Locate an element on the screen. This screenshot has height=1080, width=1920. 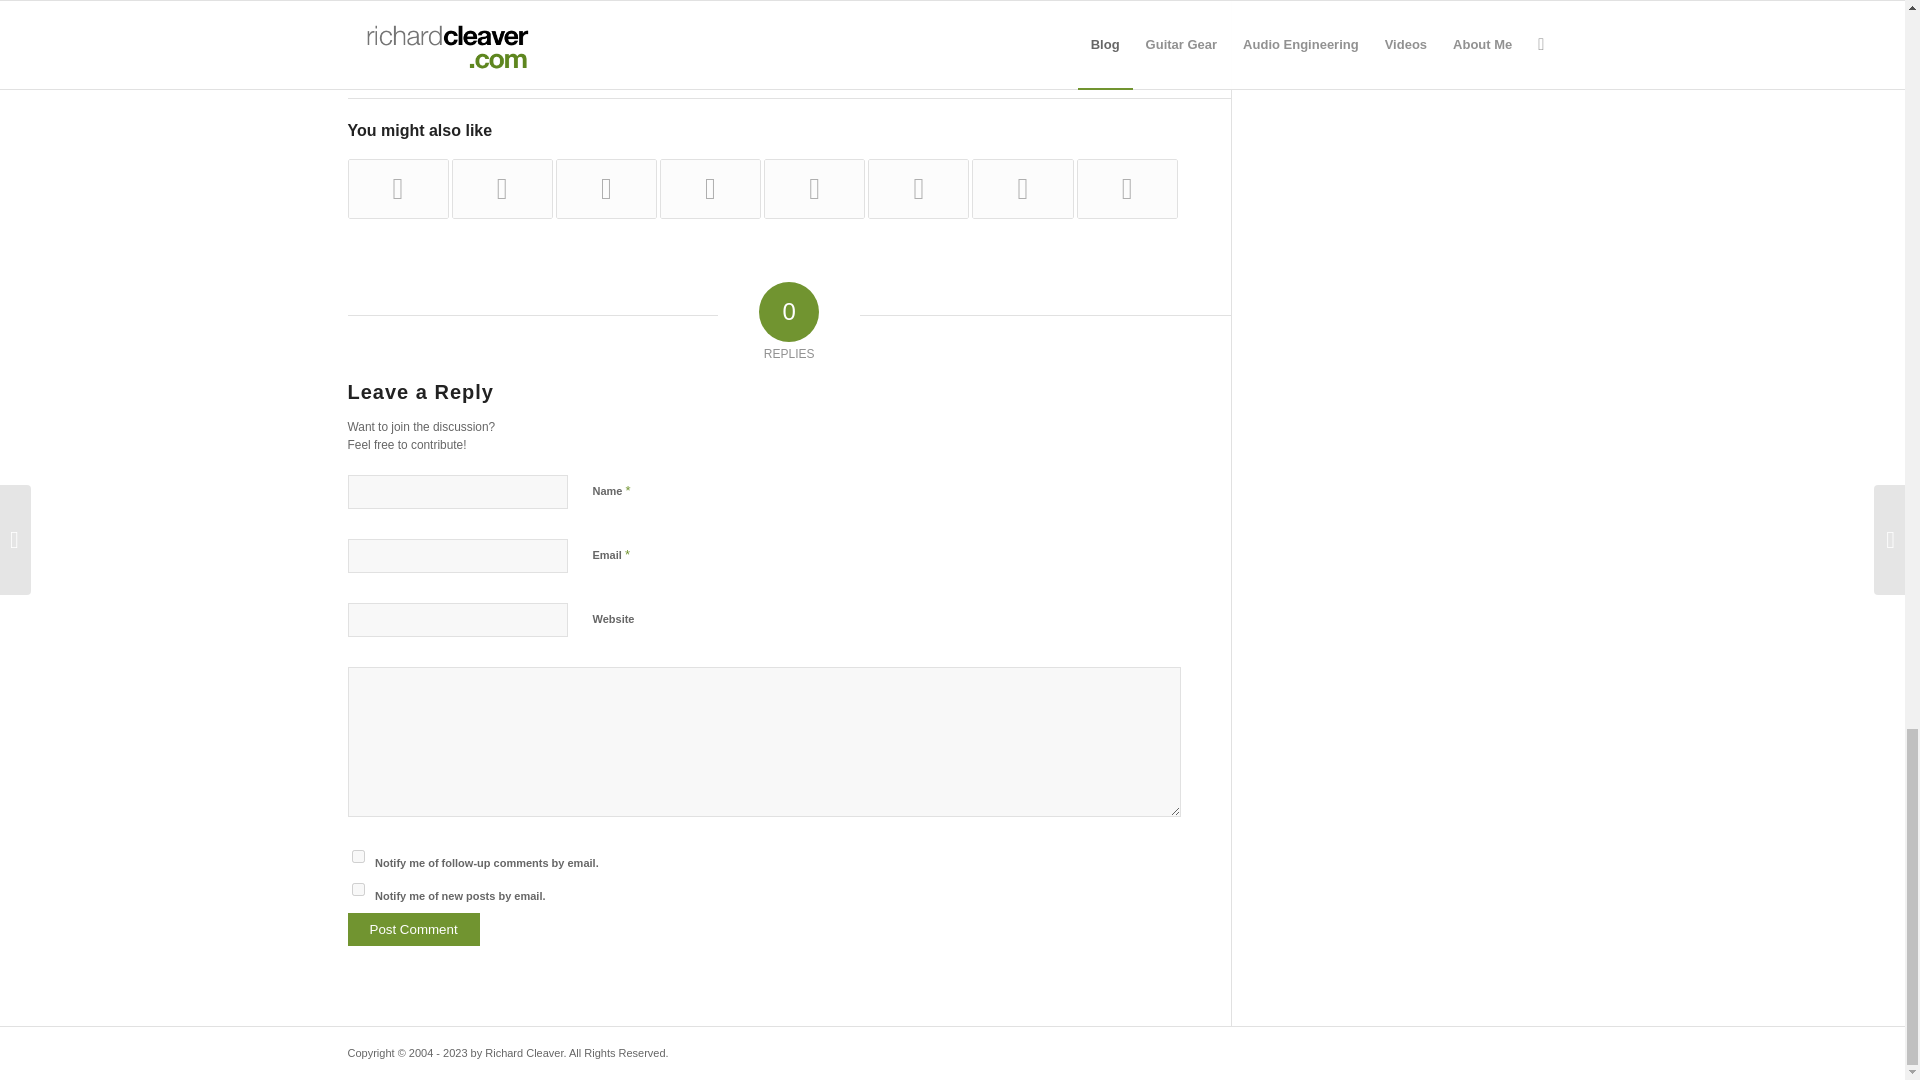
Seafood Hazard is located at coordinates (918, 188).